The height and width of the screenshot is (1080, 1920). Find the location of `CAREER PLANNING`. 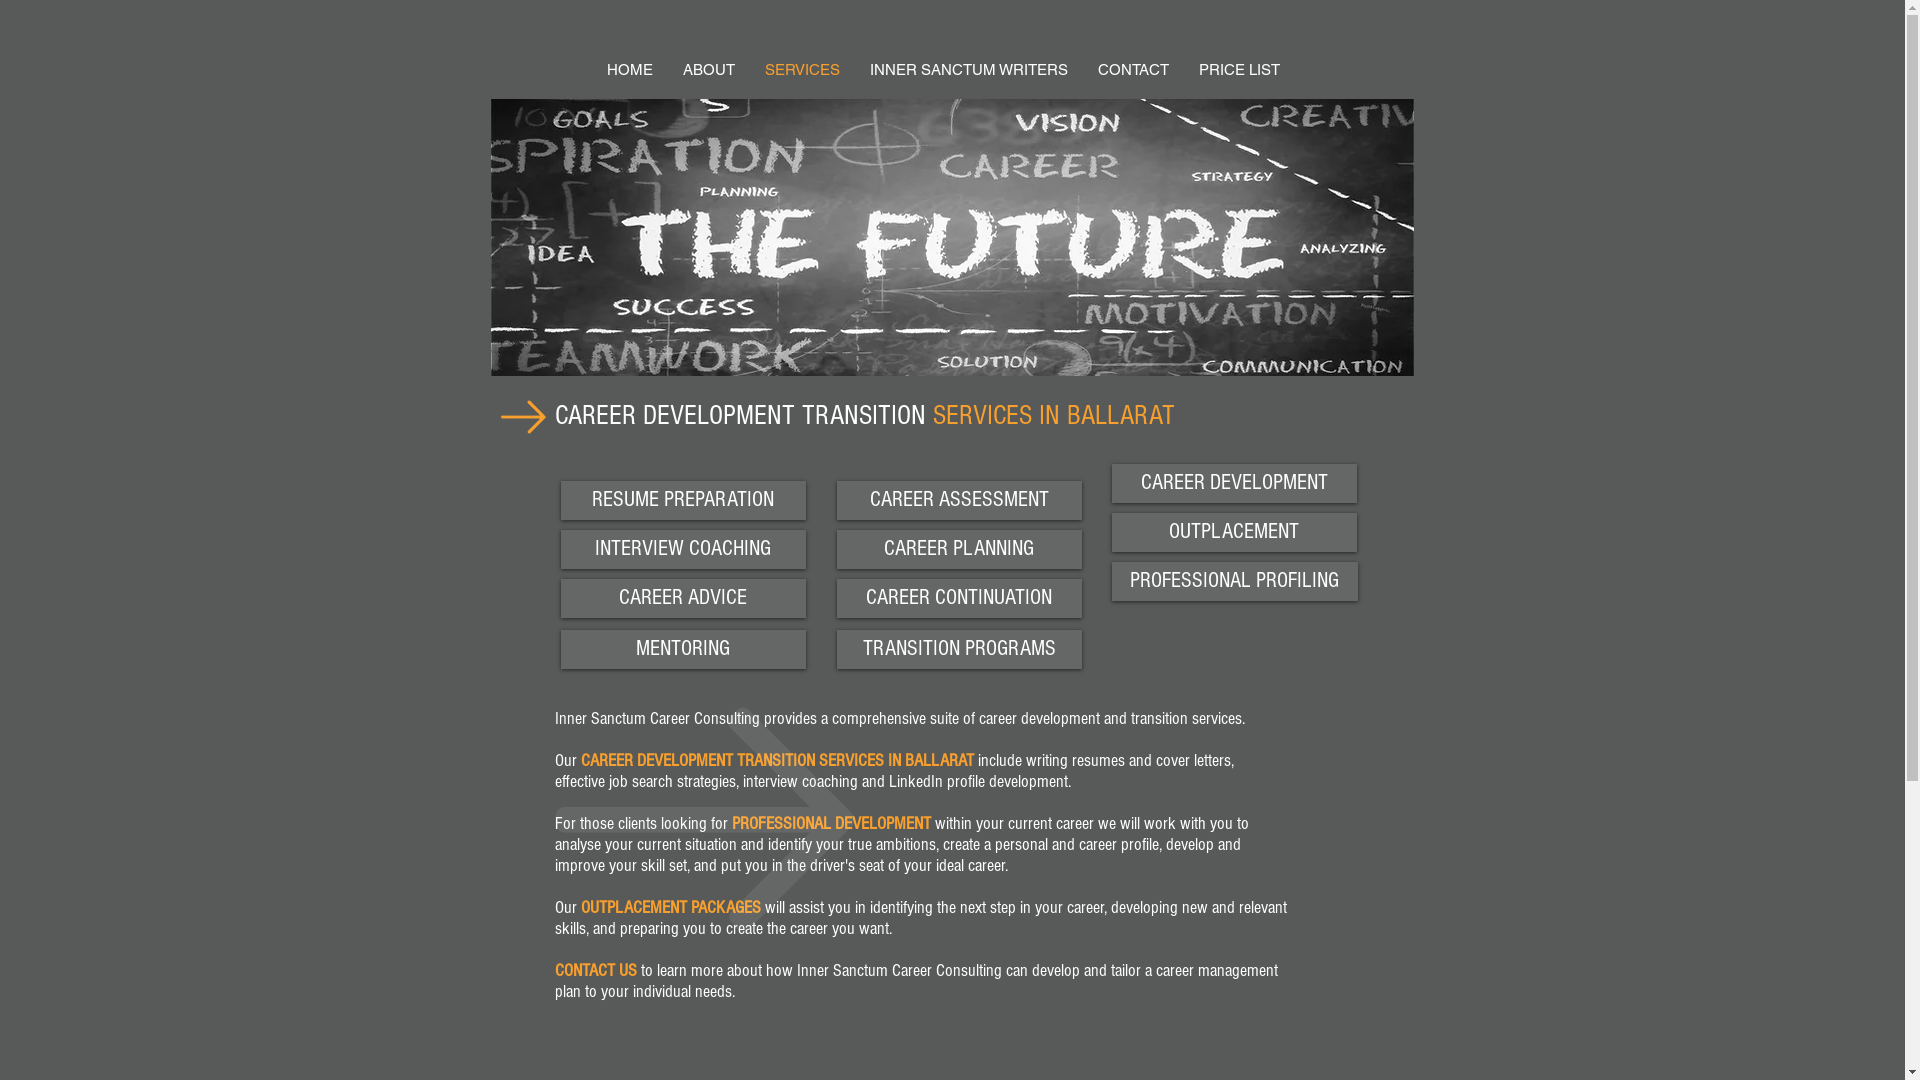

CAREER PLANNING is located at coordinates (958, 550).